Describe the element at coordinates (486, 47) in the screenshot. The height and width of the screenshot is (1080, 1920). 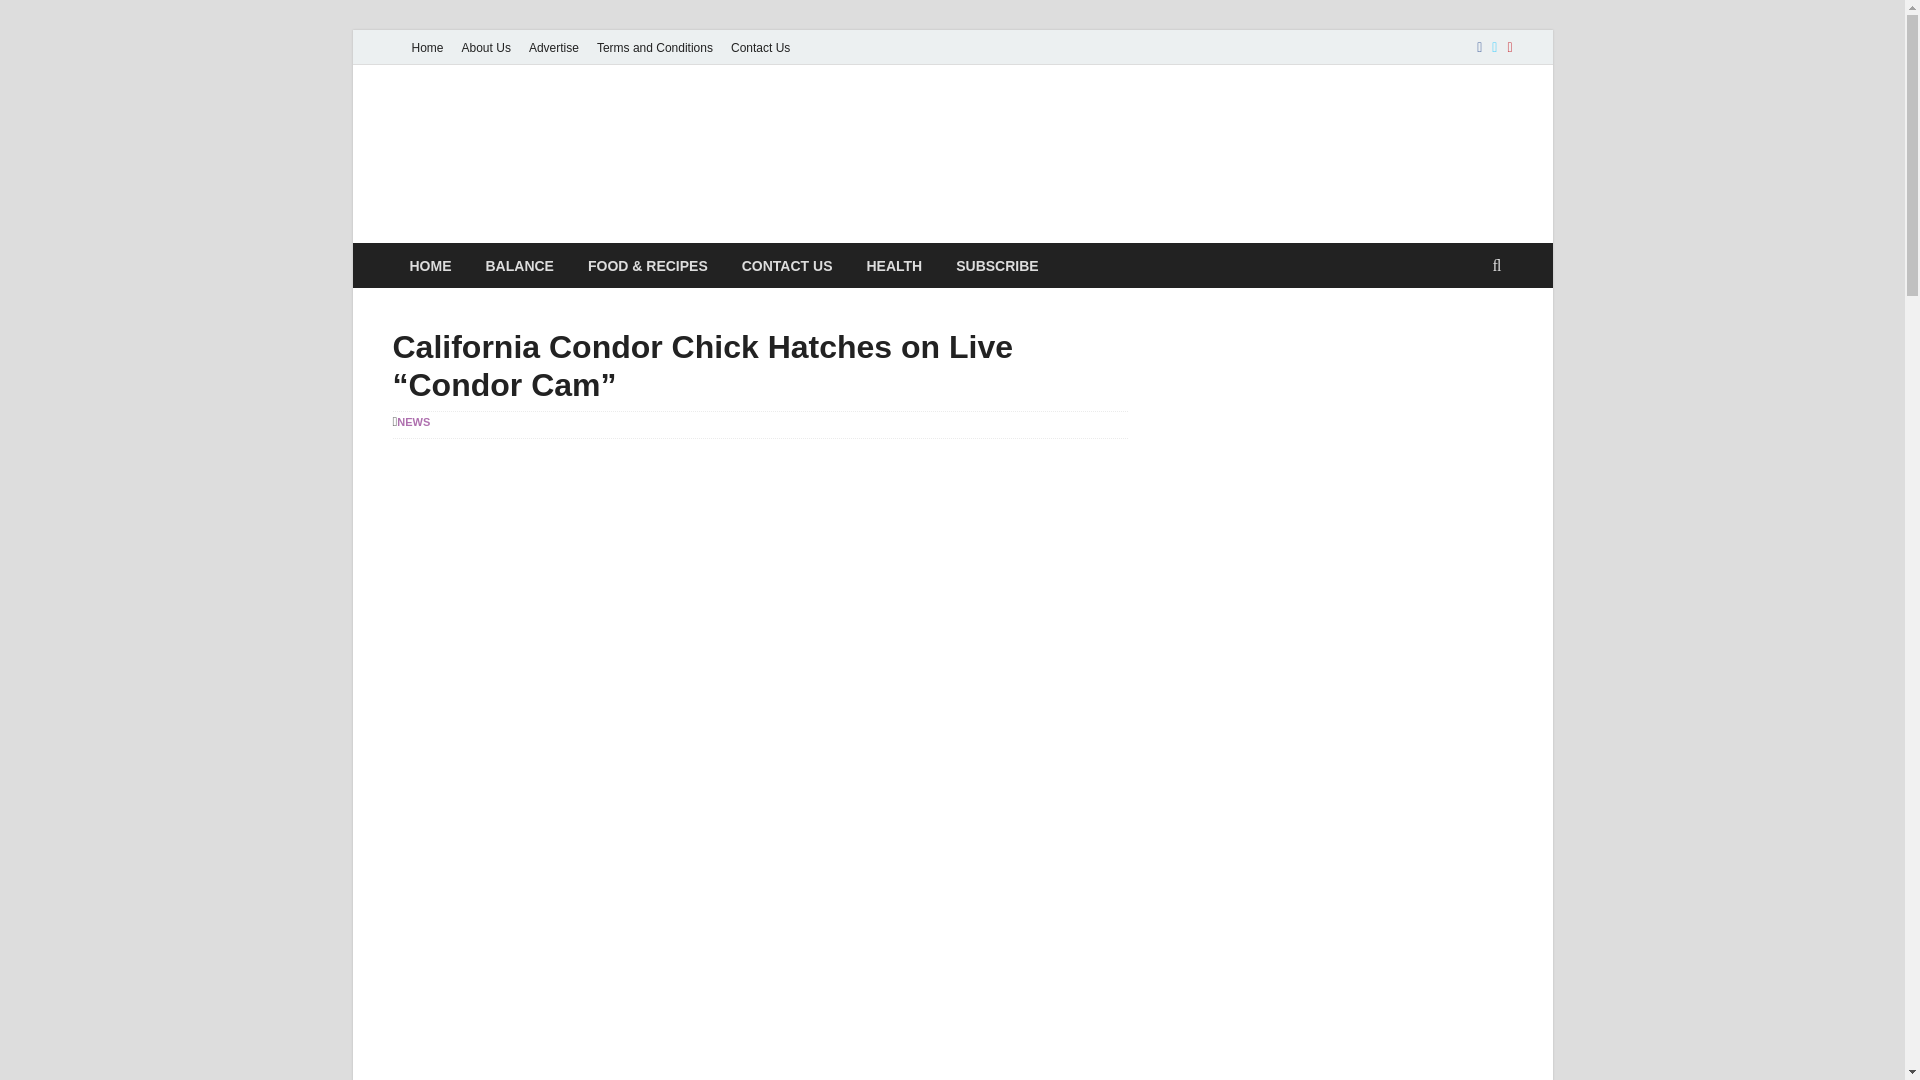
I see `About Us` at that location.